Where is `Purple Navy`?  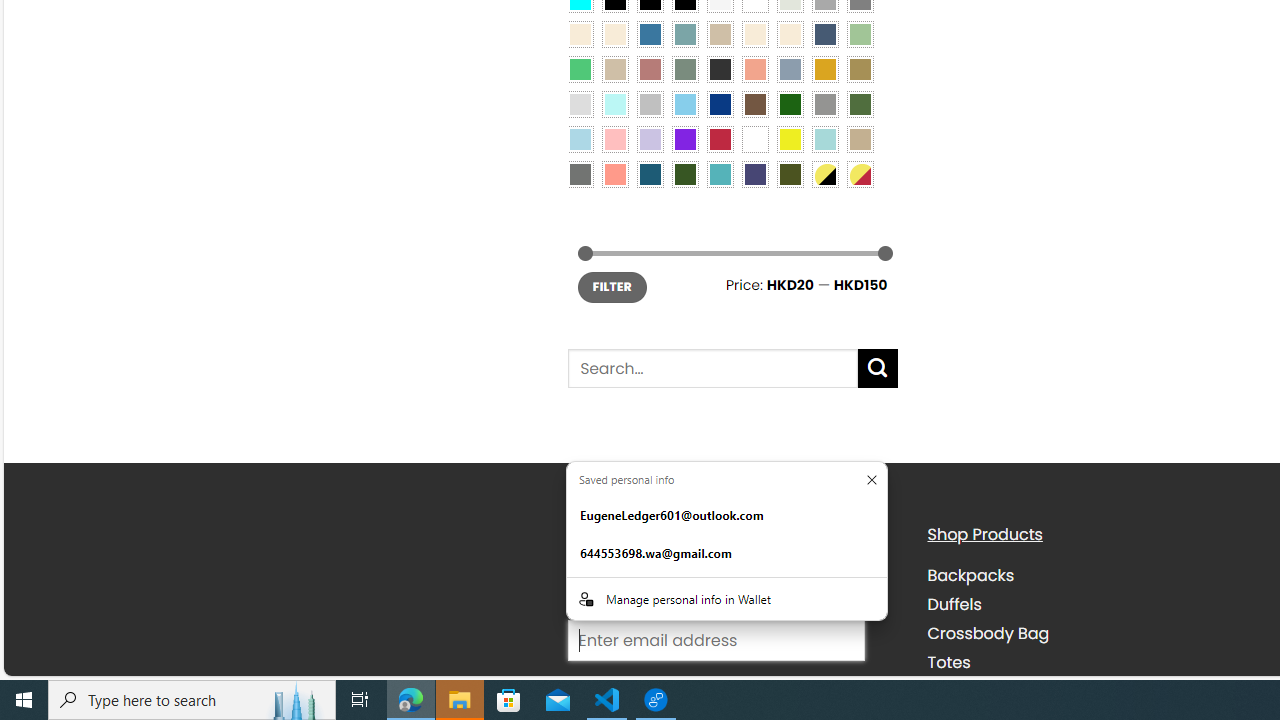 Purple Navy is located at coordinates (755, 174).